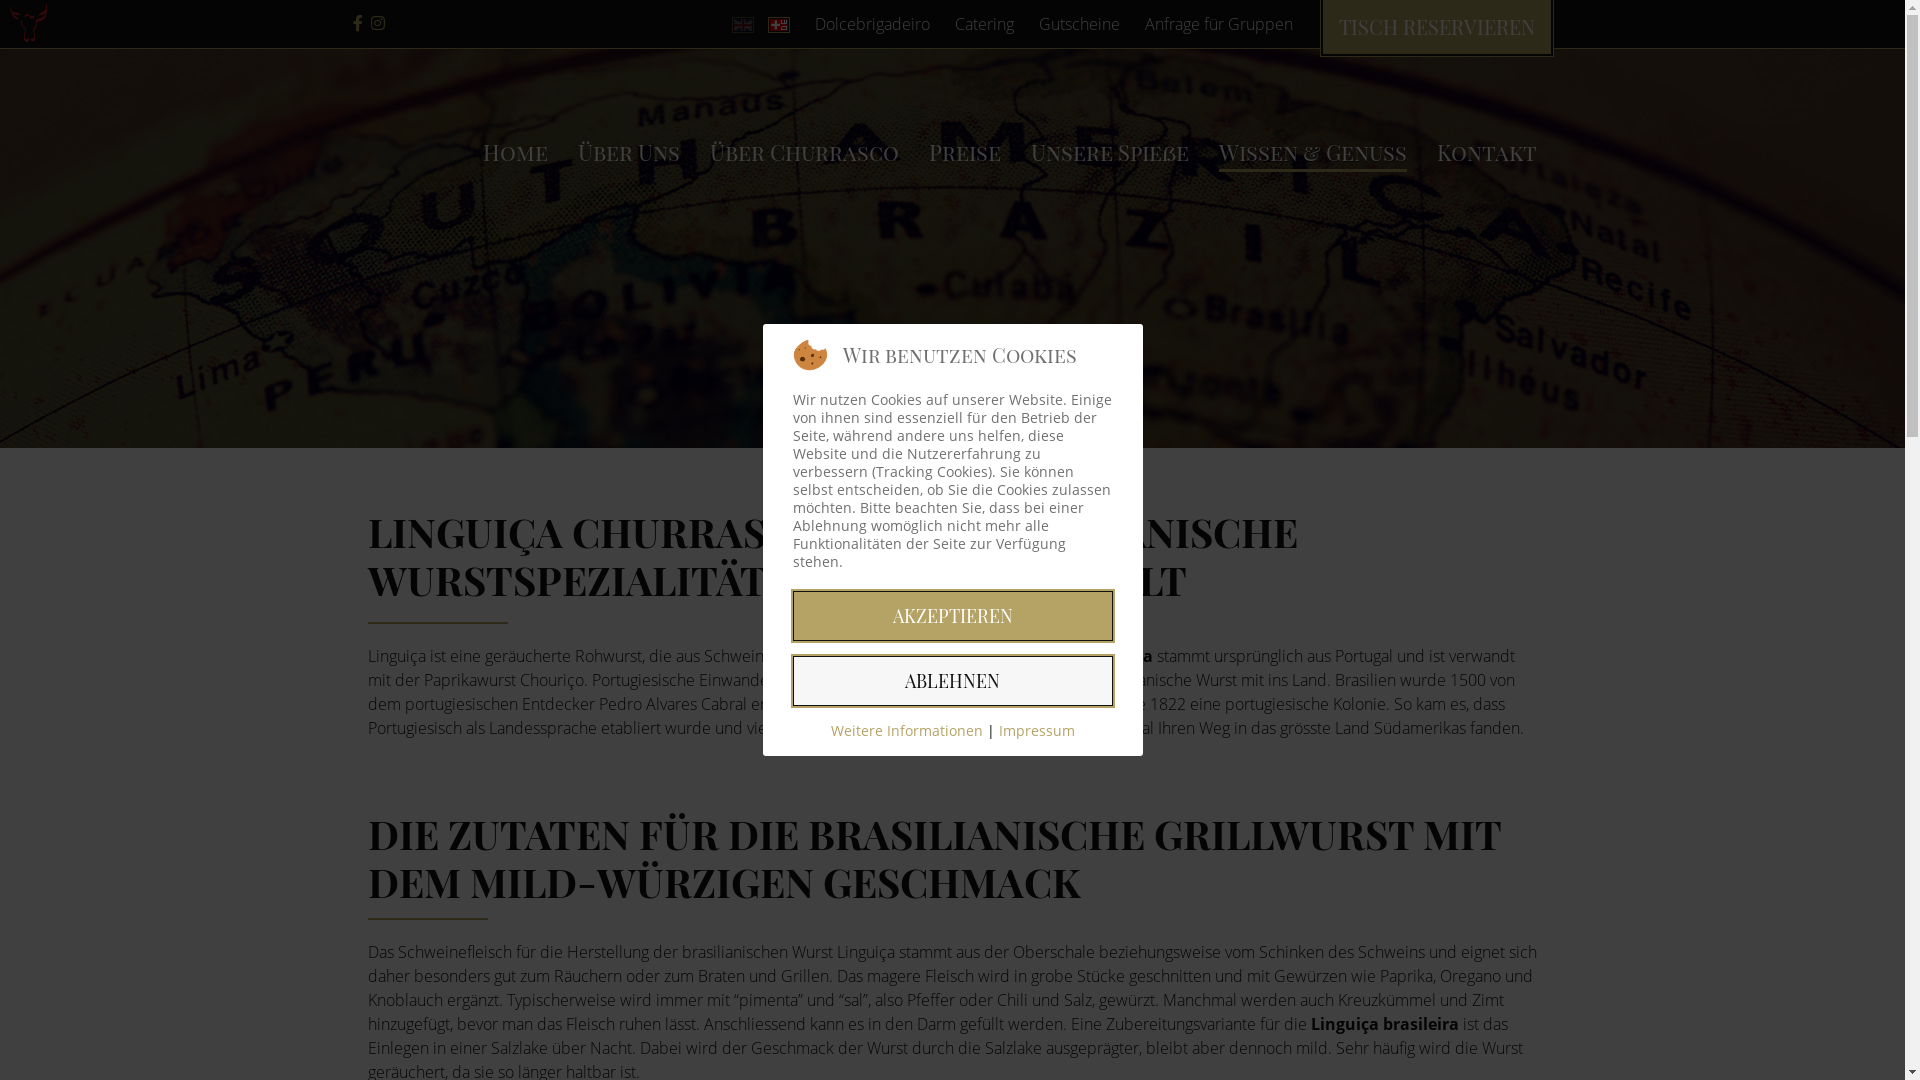 The width and height of the screenshot is (1920, 1080). Describe the element at coordinates (952, 681) in the screenshot. I see `ABLEHNEN` at that location.